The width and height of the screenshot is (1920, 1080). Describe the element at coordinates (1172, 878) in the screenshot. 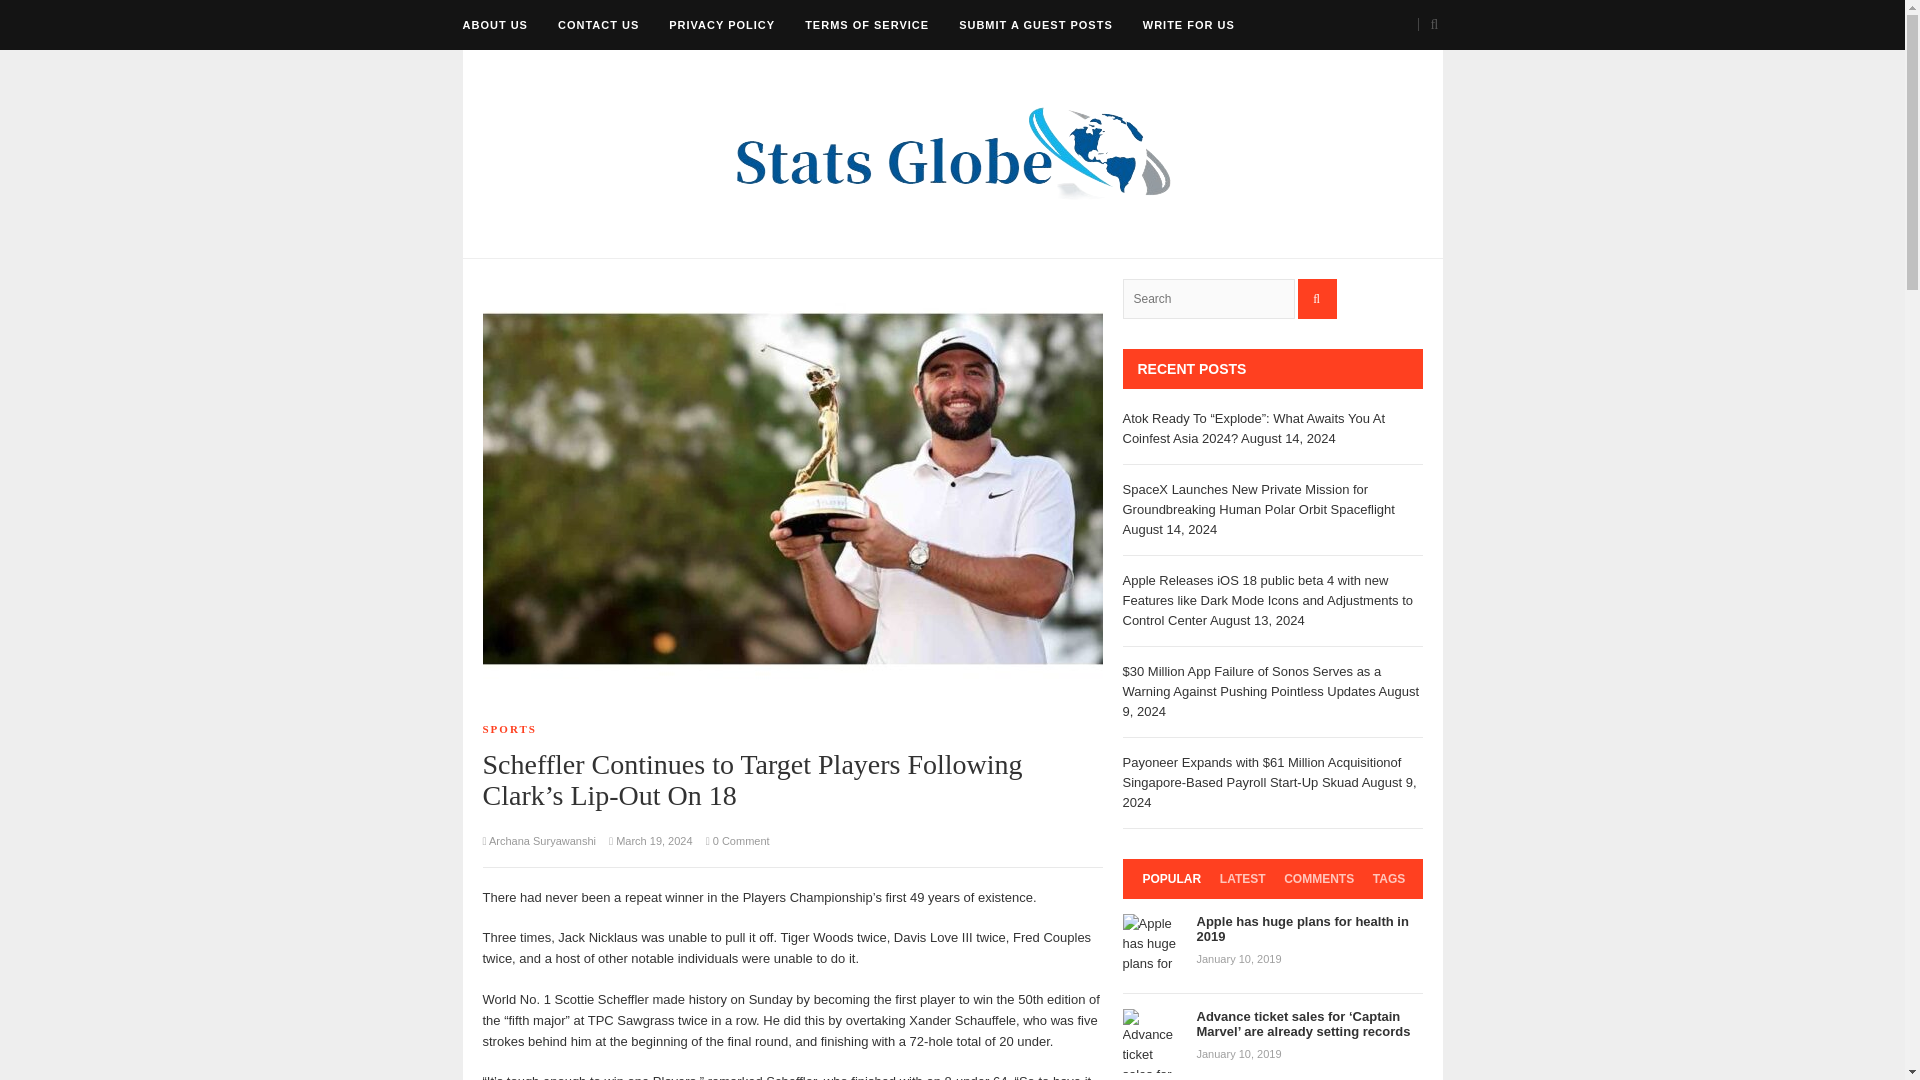

I see `Popular` at that location.